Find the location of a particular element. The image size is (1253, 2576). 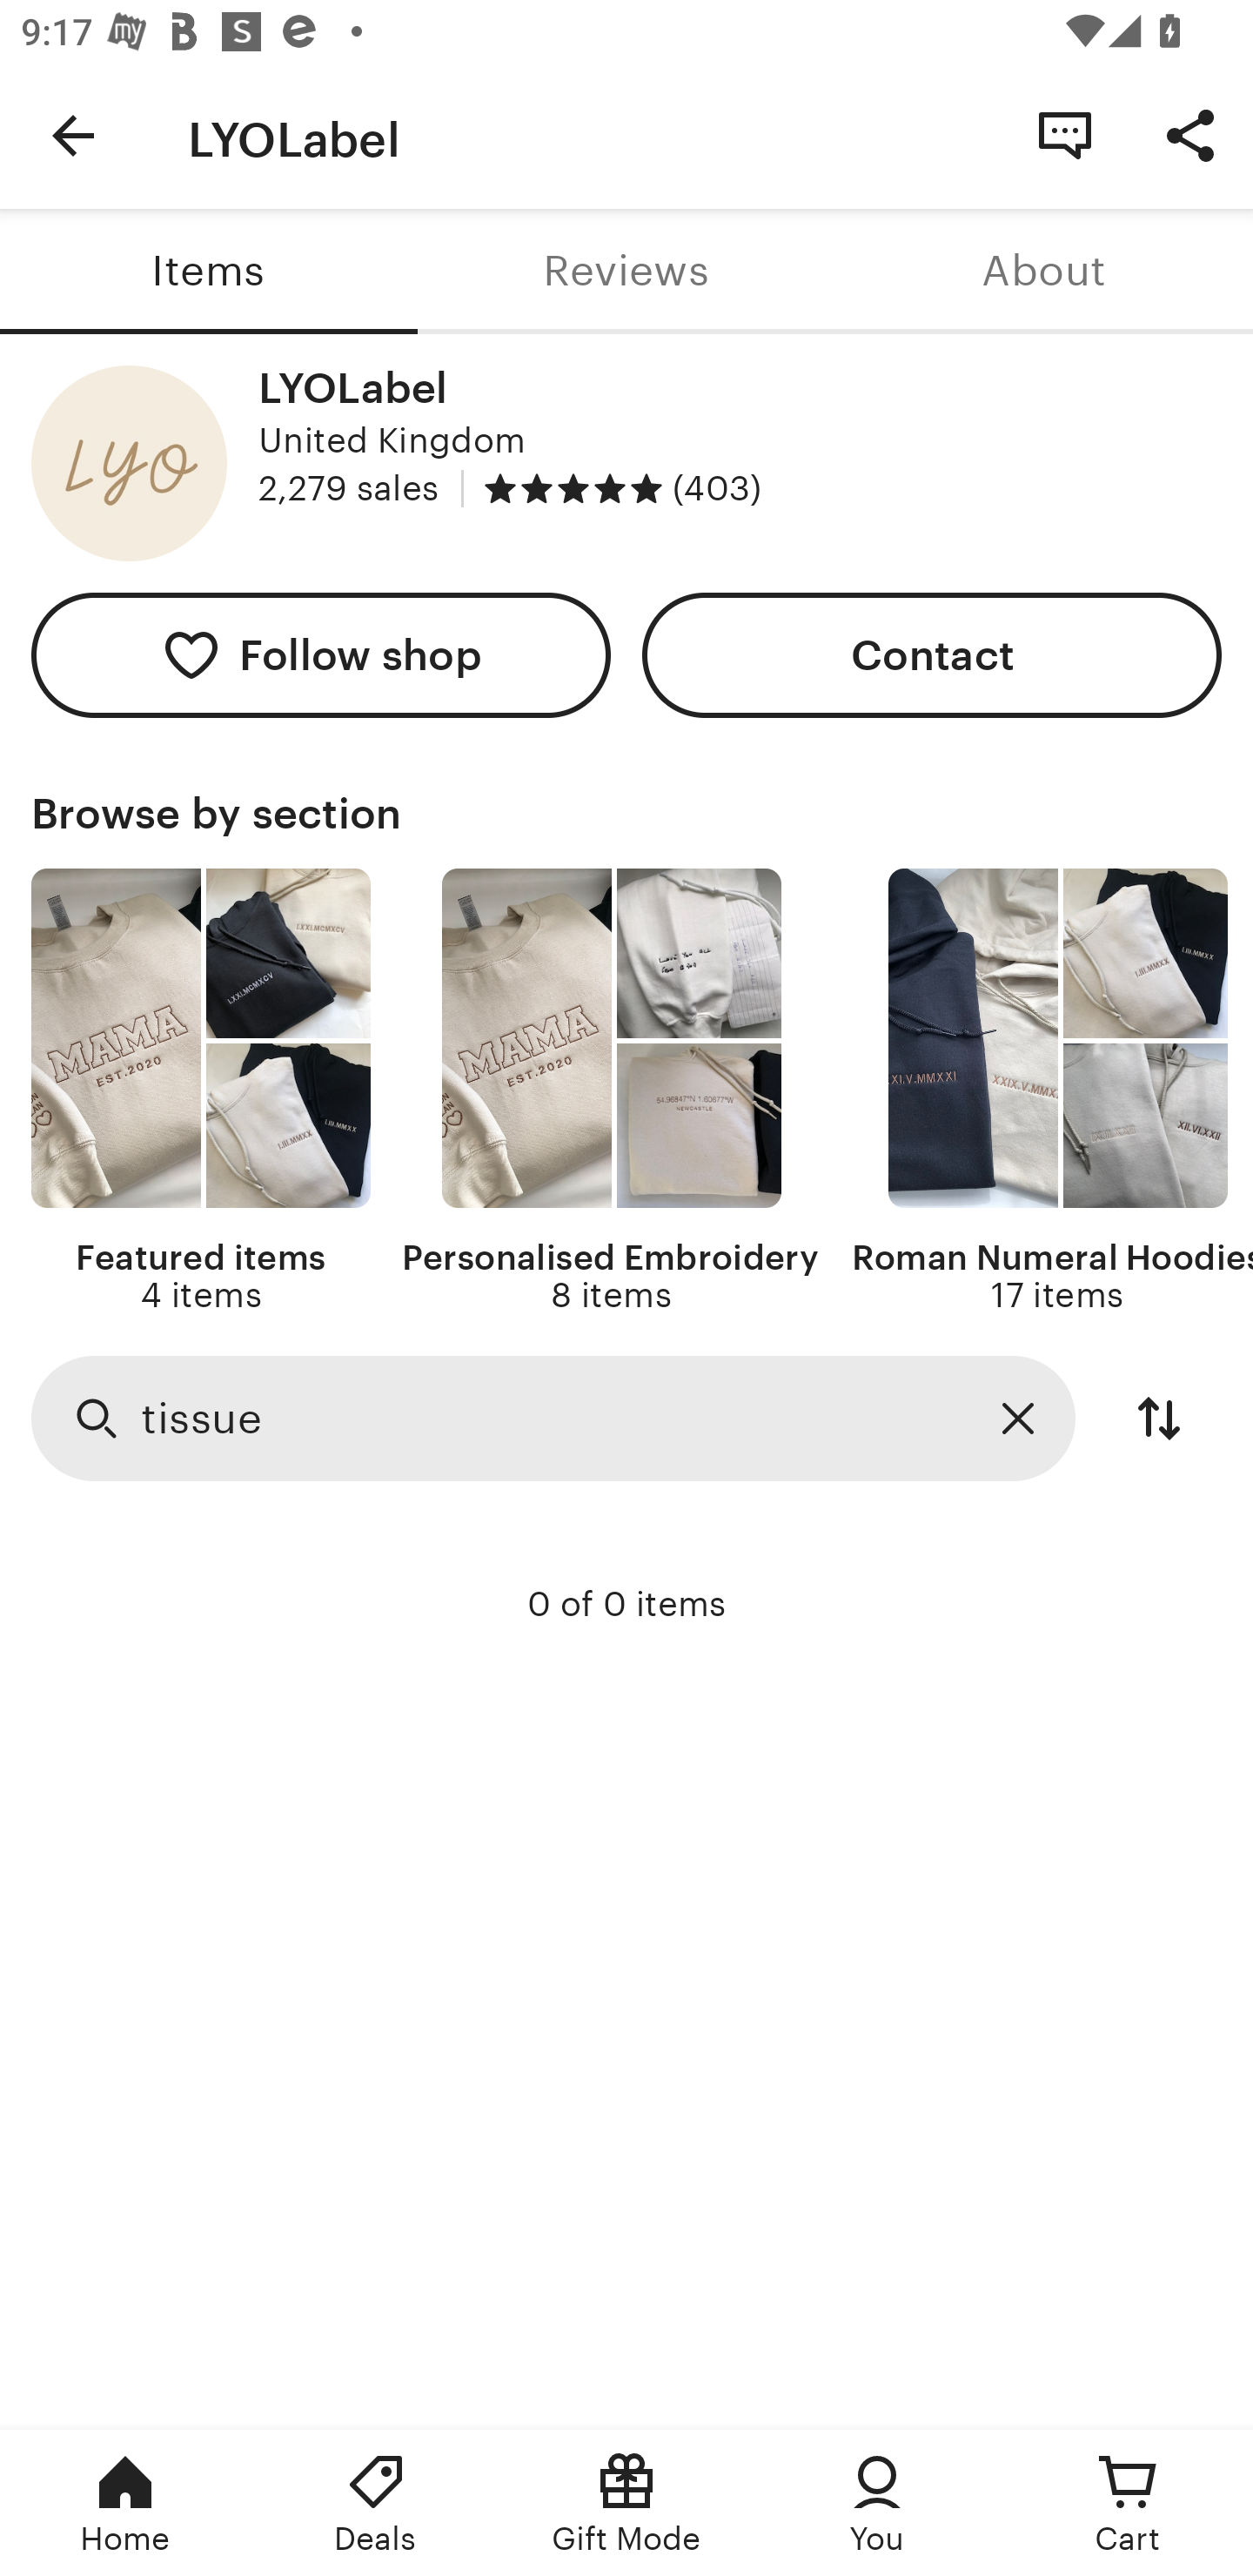

Cart is located at coordinates (1128, 2503).